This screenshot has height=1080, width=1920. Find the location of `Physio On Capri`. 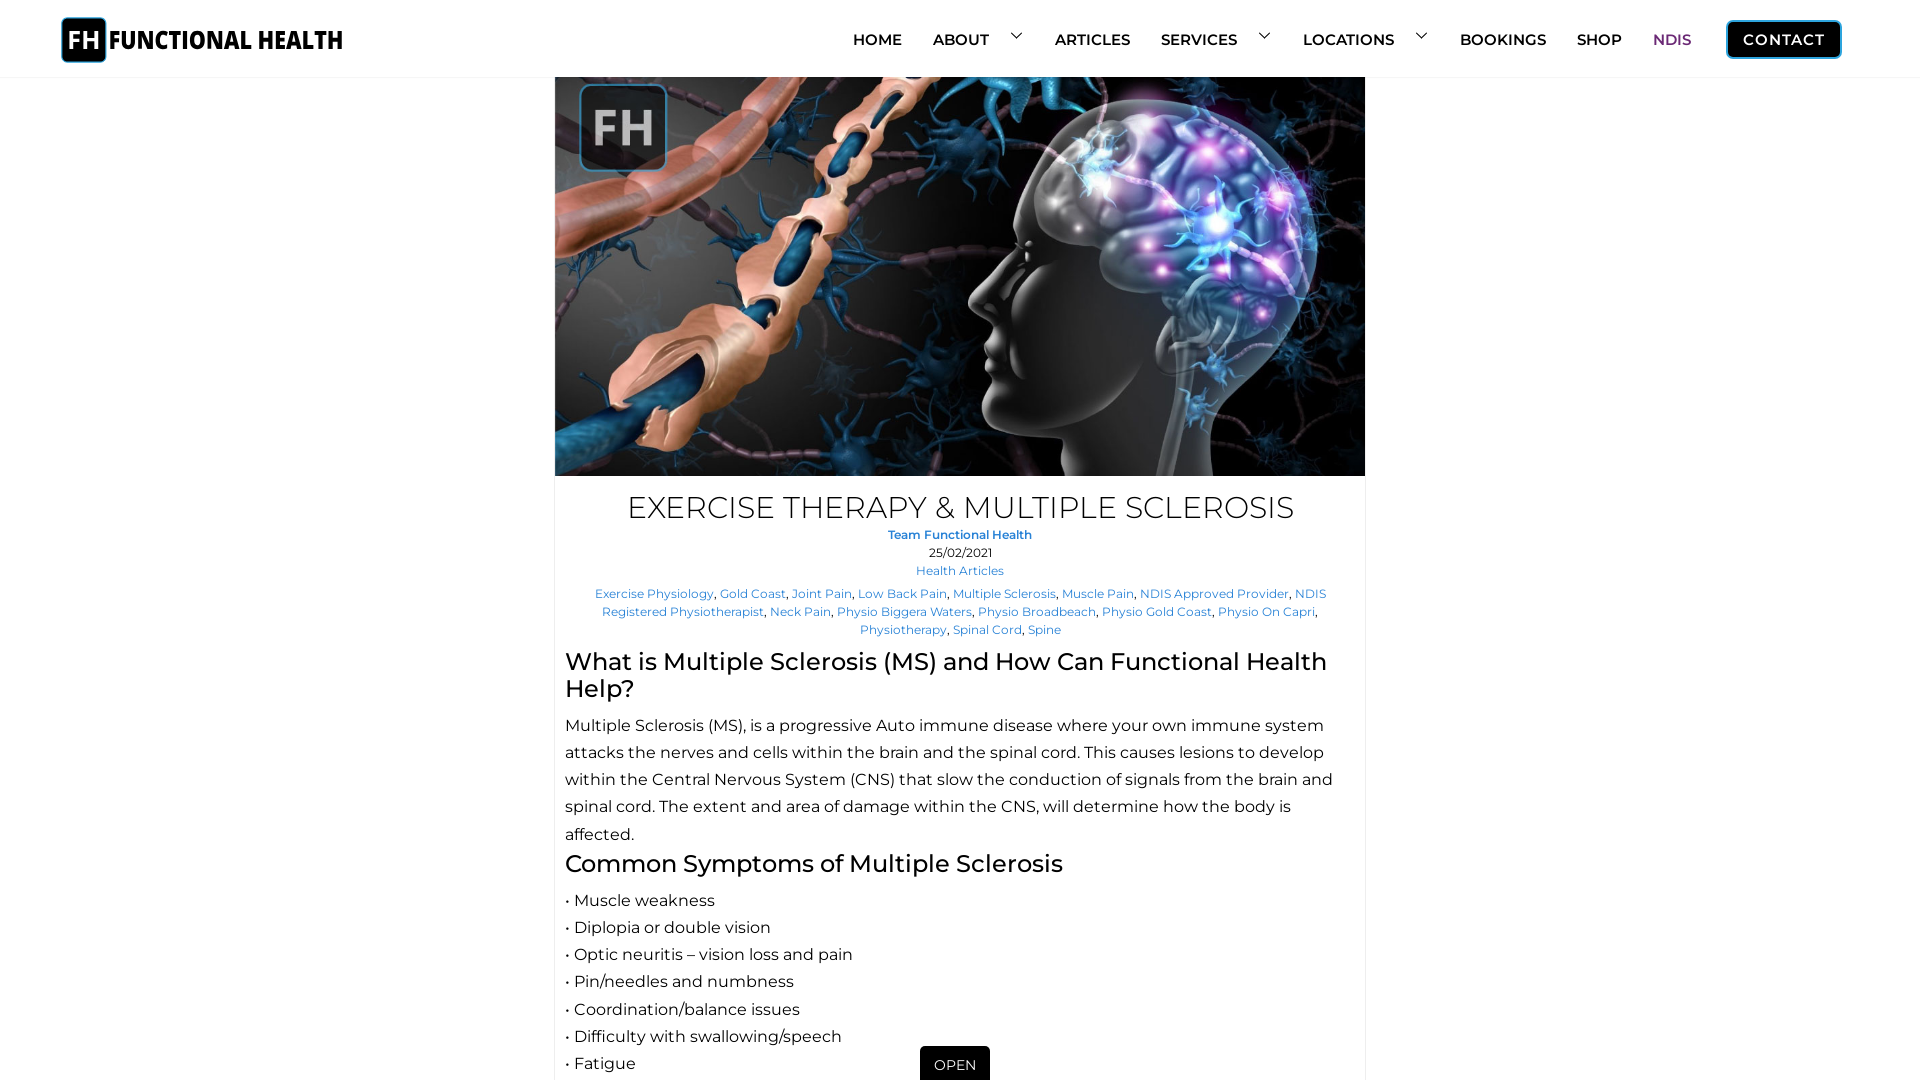

Physio On Capri is located at coordinates (1266, 612).